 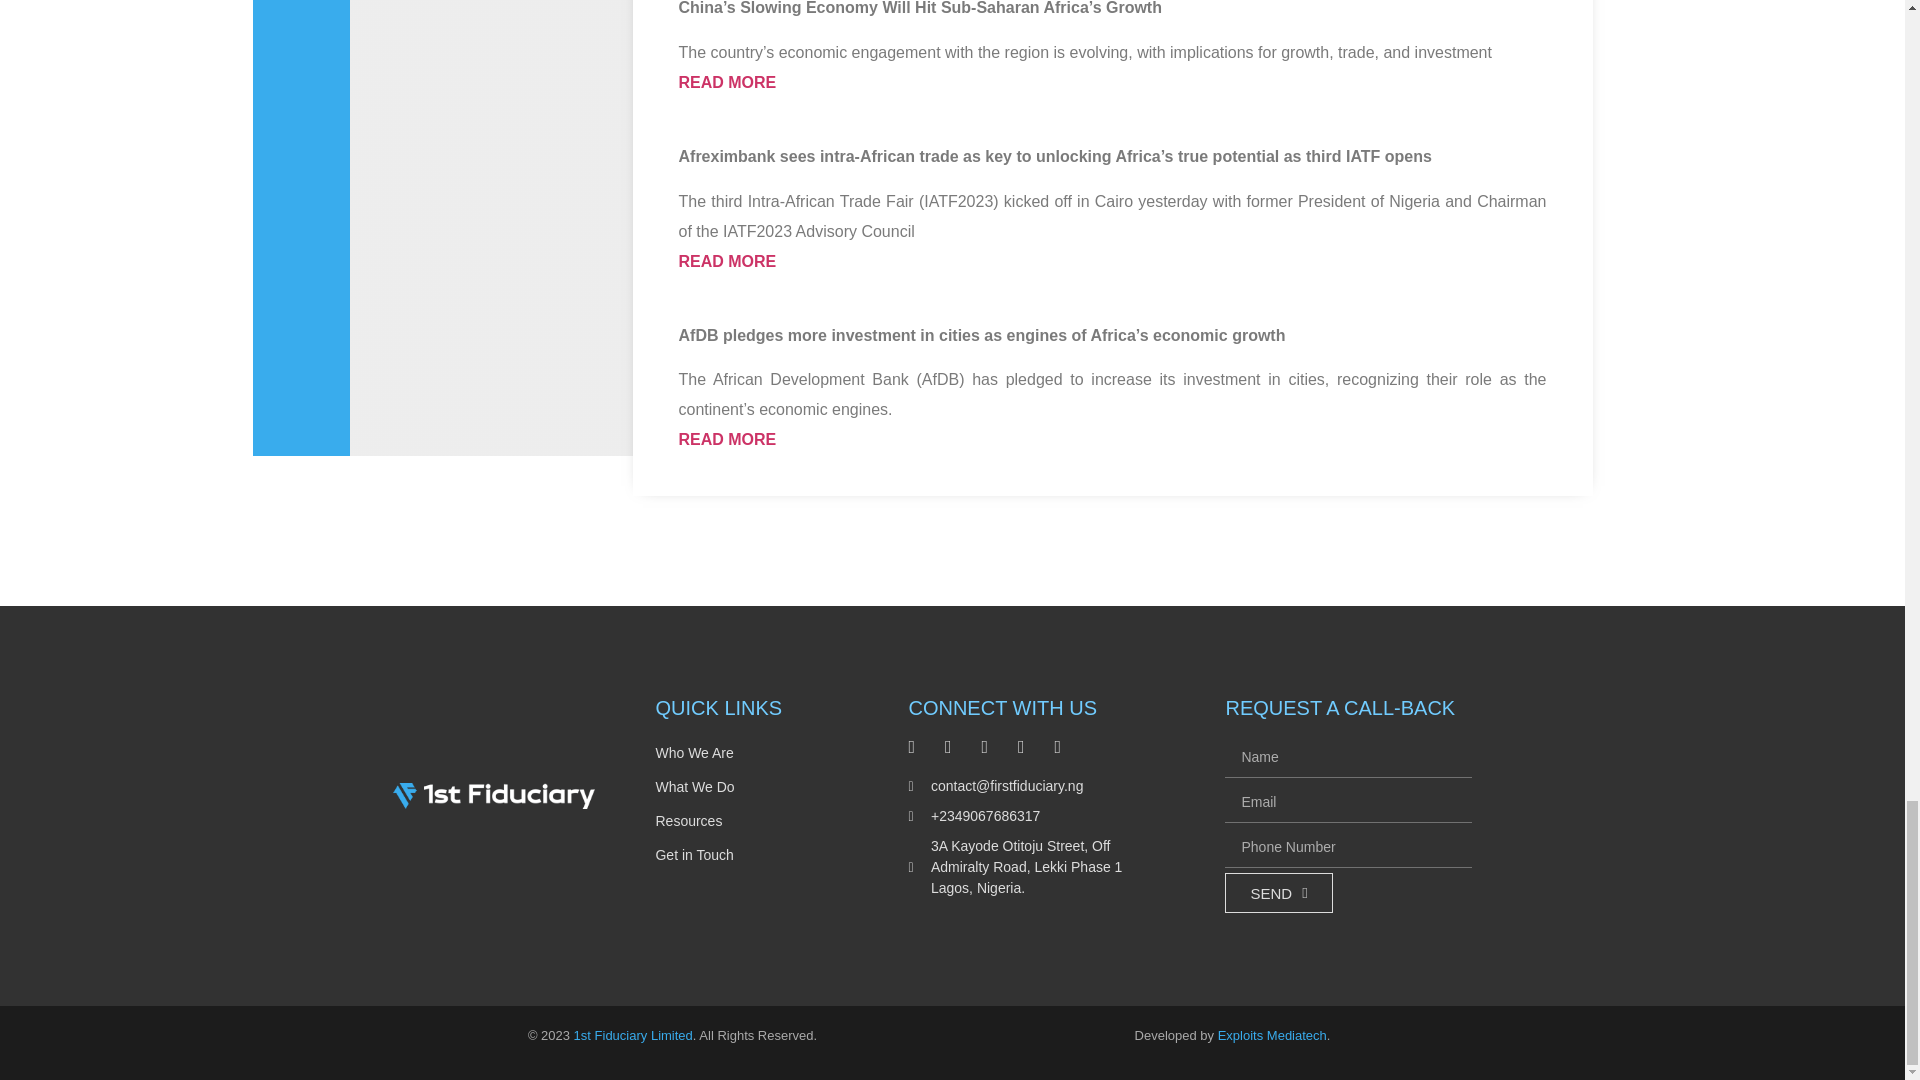 I want to click on READ MORE, so click(x=726, y=261).